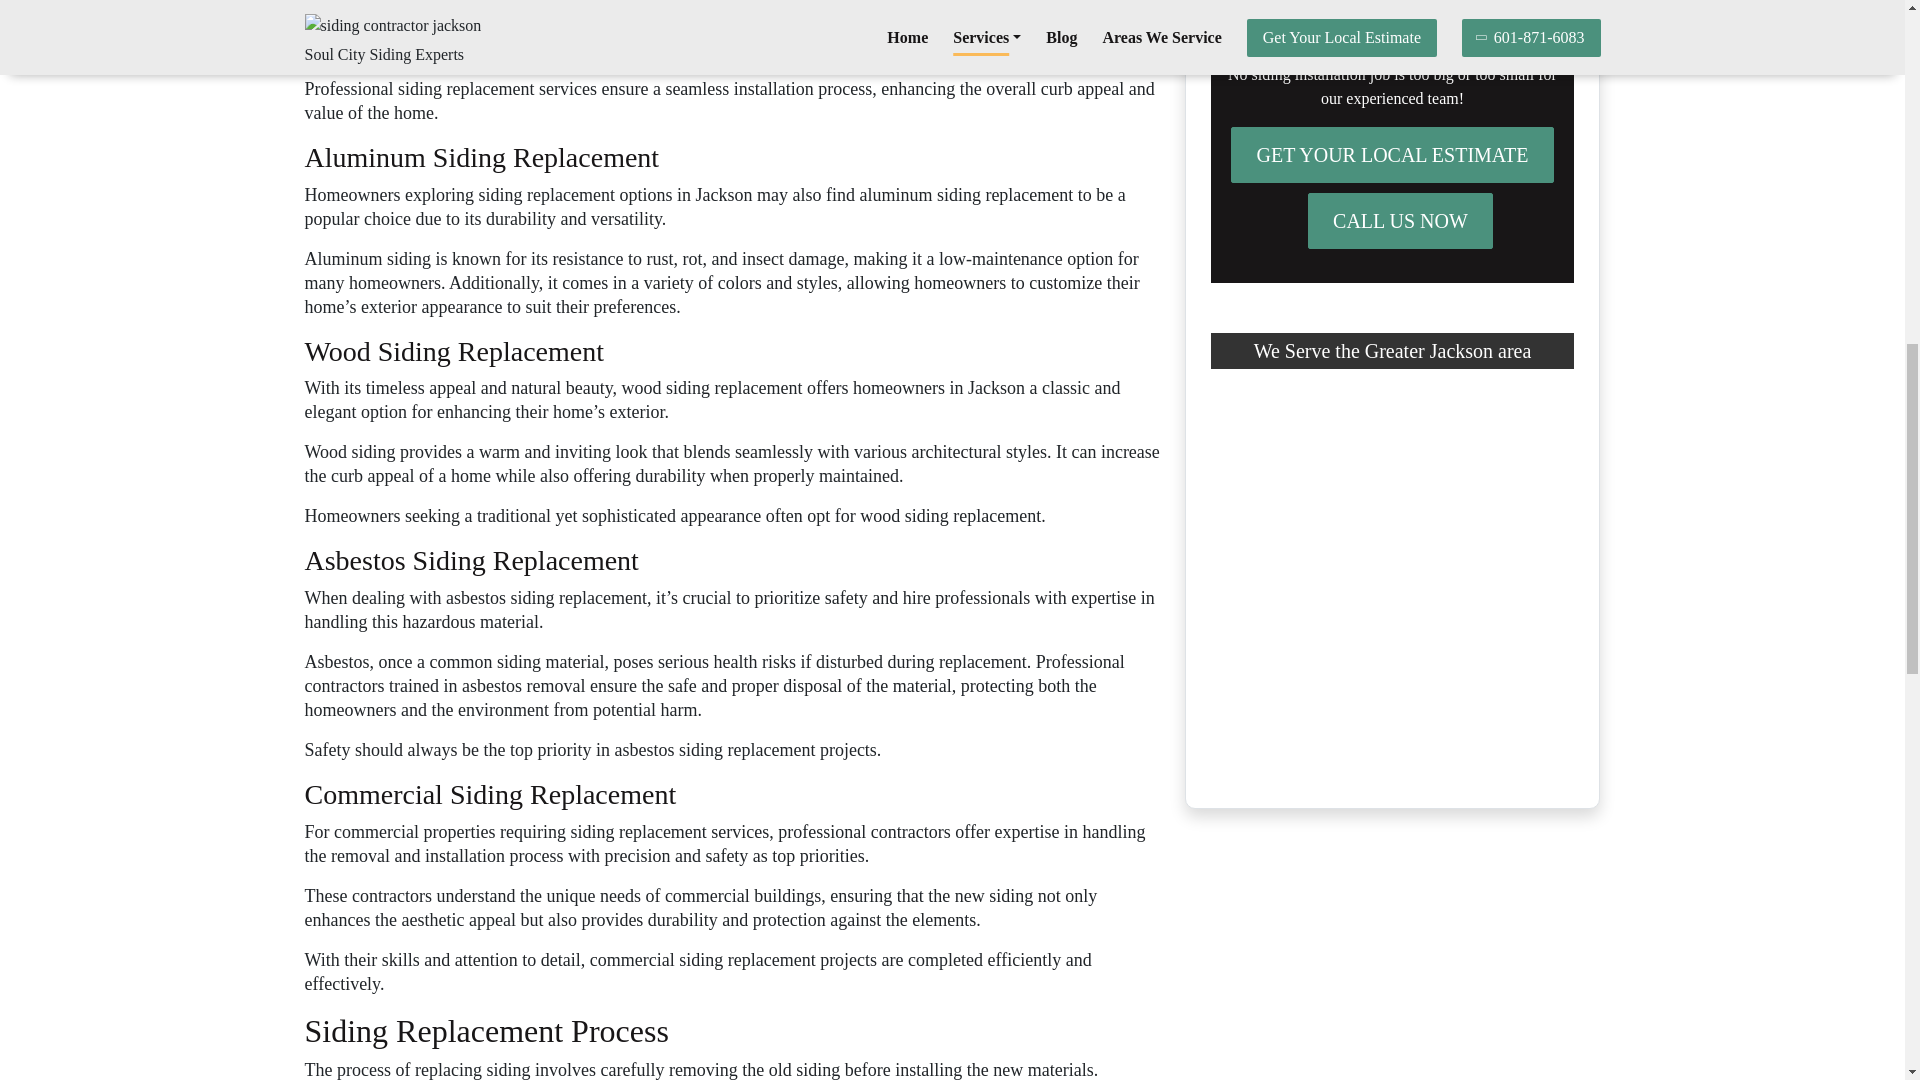  I want to click on GET YOUR LOCAL ESTIMATE, so click(1392, 154).